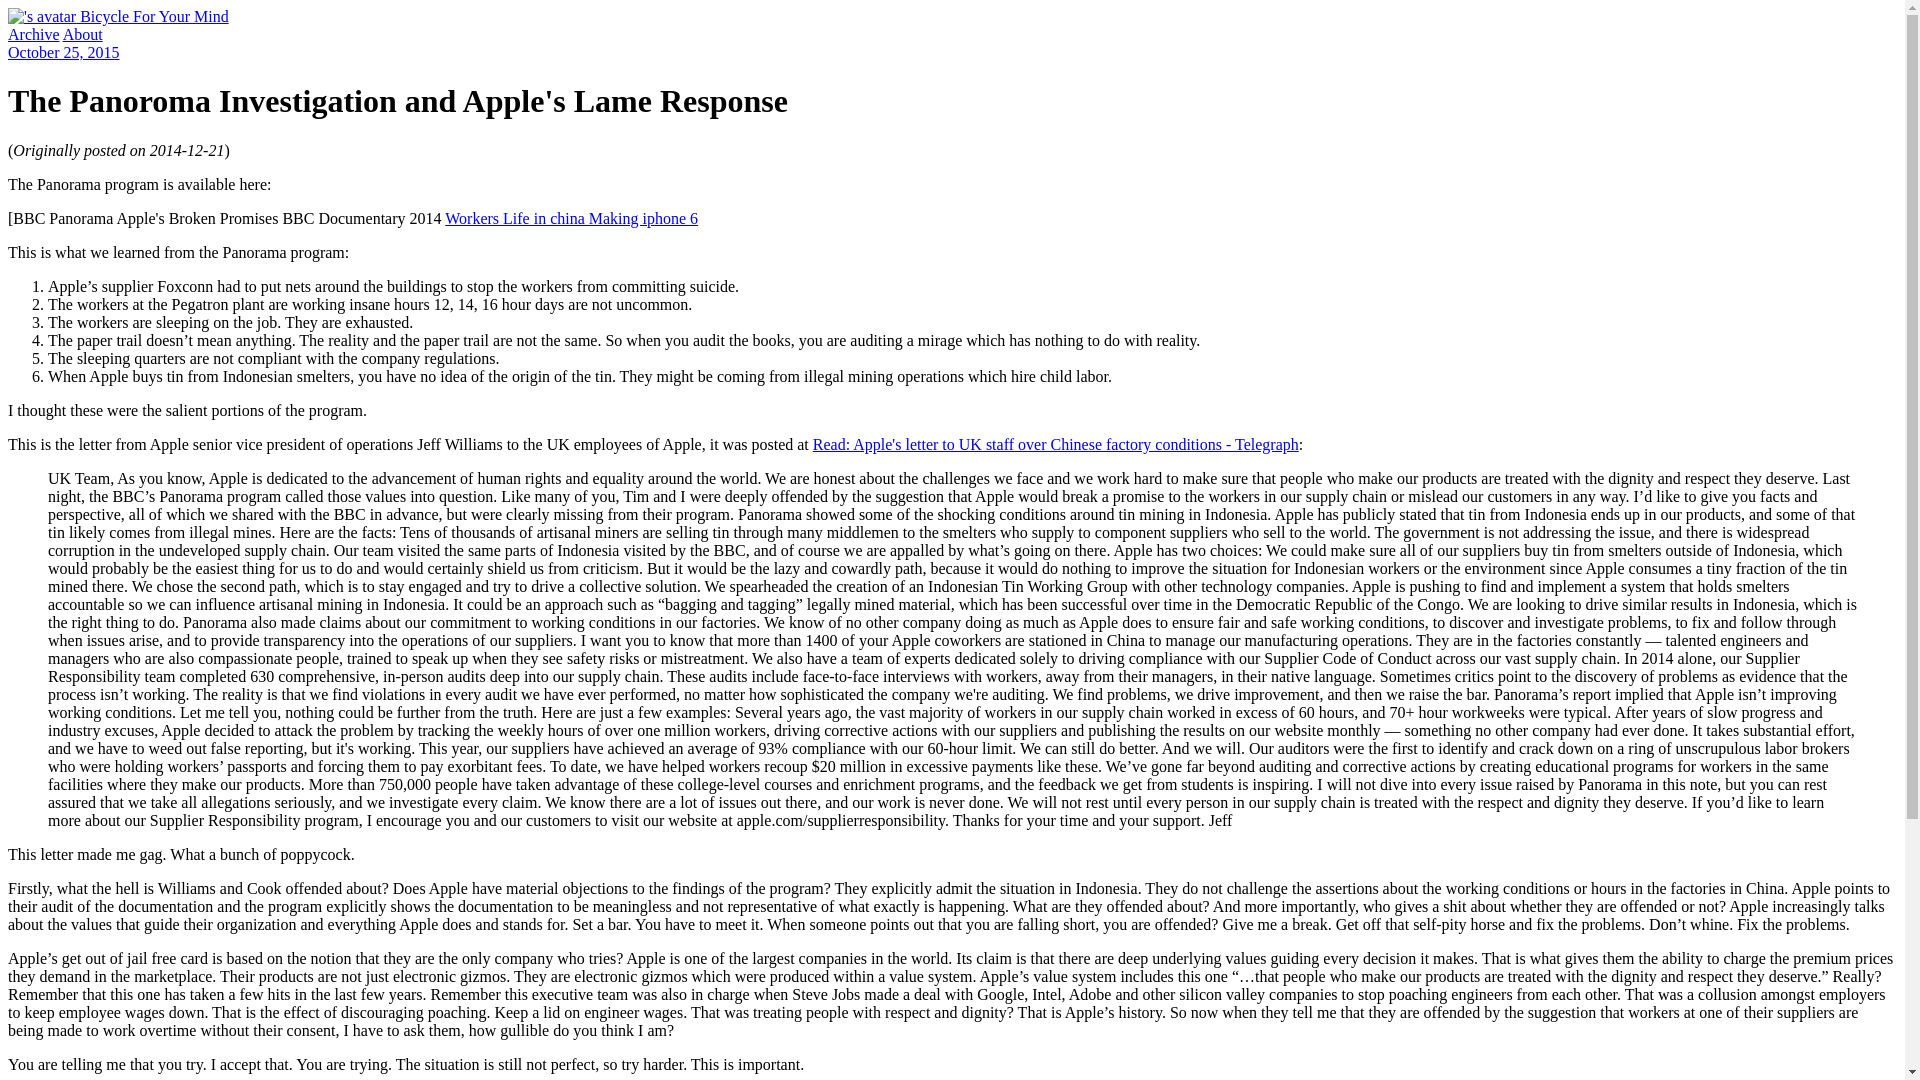 This screenshot has width=1920, height=1080. Describe the element at coordinates (33, 34) in the screenshot. I see `Archive` at that location.